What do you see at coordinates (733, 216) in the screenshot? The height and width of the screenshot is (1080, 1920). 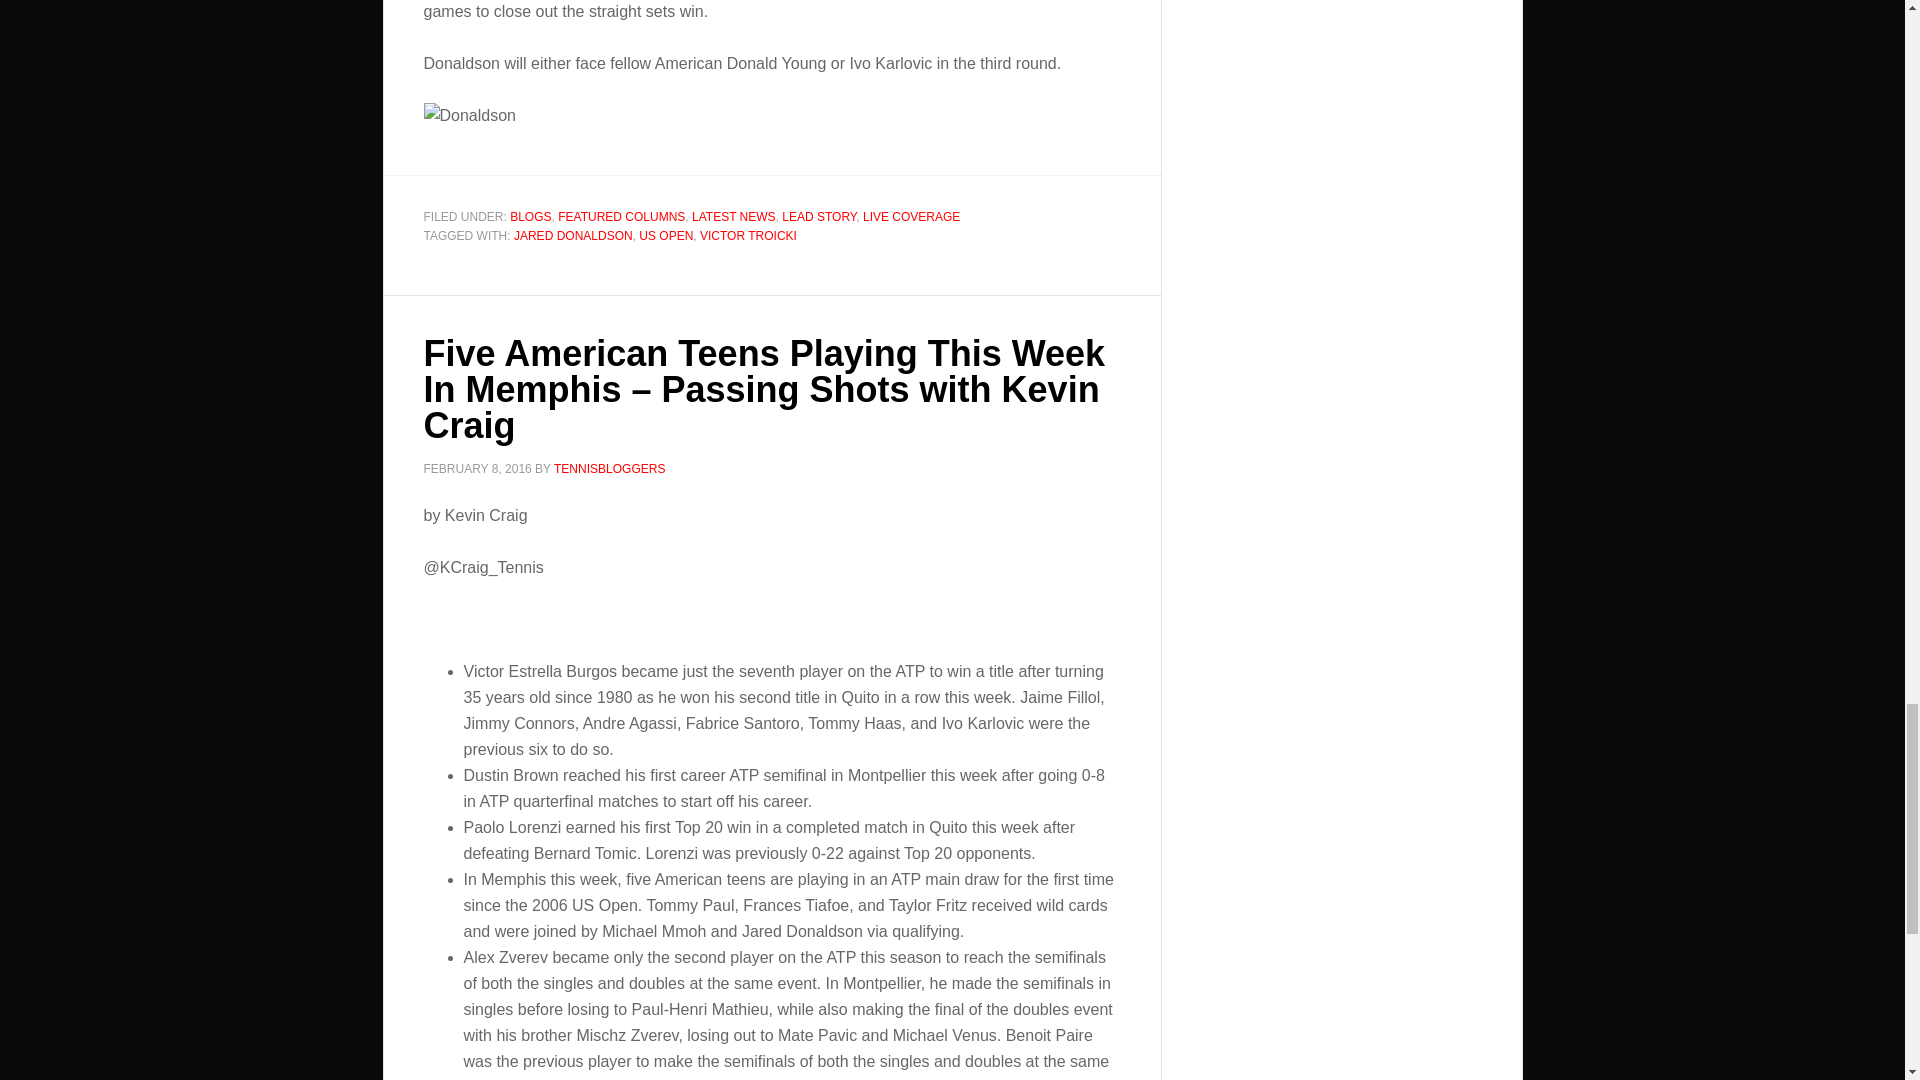 I see `LATEST NEWS` at bounding box center [733, 216].